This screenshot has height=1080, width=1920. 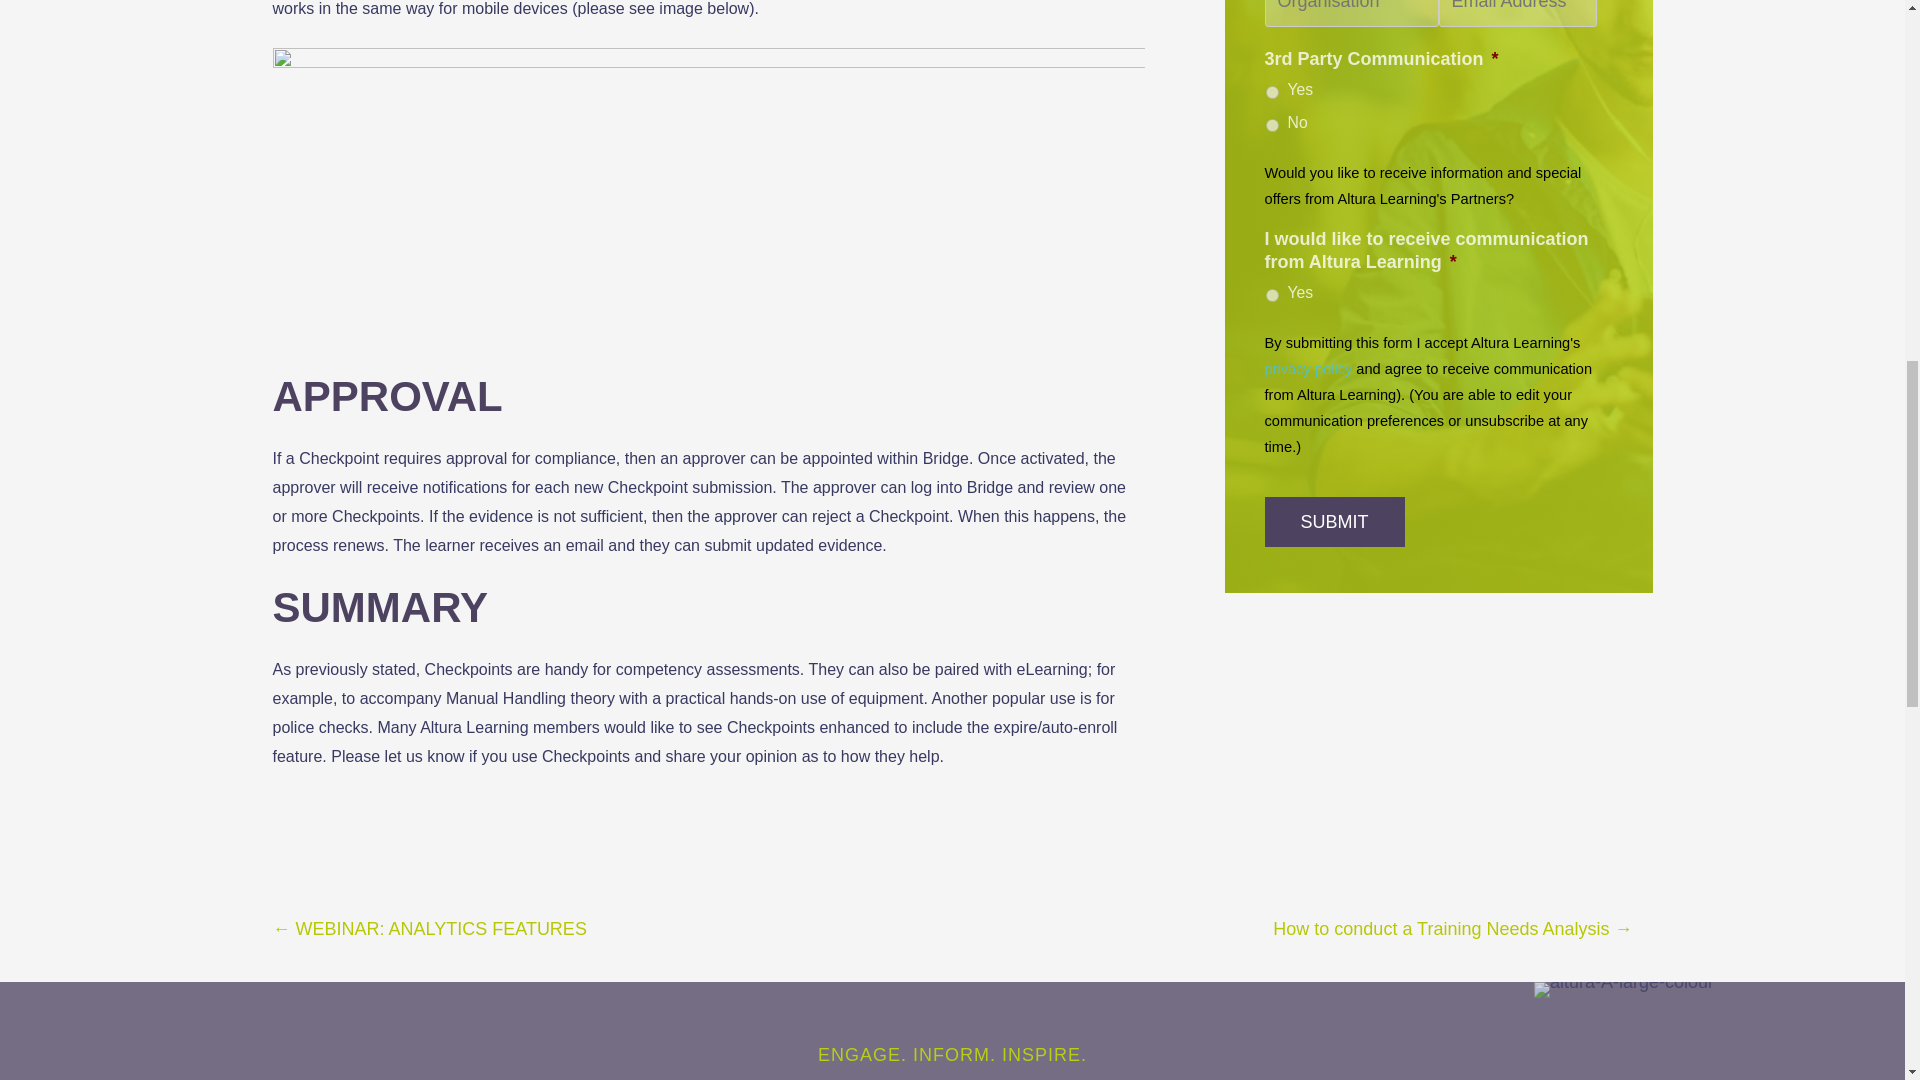 What do you see at coordinates (1624, 989) in the screenshot?
I see `altura-A-large-colour` at bounding box center [1624, 989].